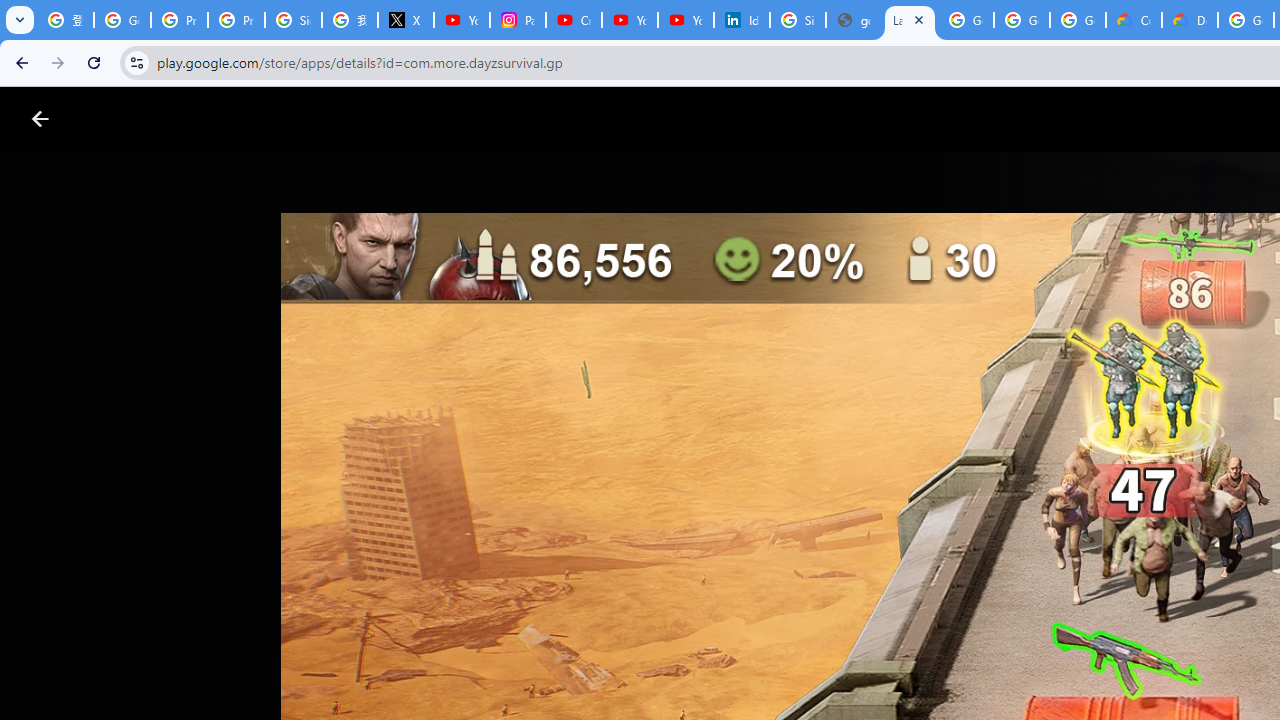 The width and height of the screenshot is (1280, 720). What do you see at coordinates (462, 20) in the screenshot?
I see `YouTube Content Monetization Policies - How YouTube Works` at bounding box center [462, 20].